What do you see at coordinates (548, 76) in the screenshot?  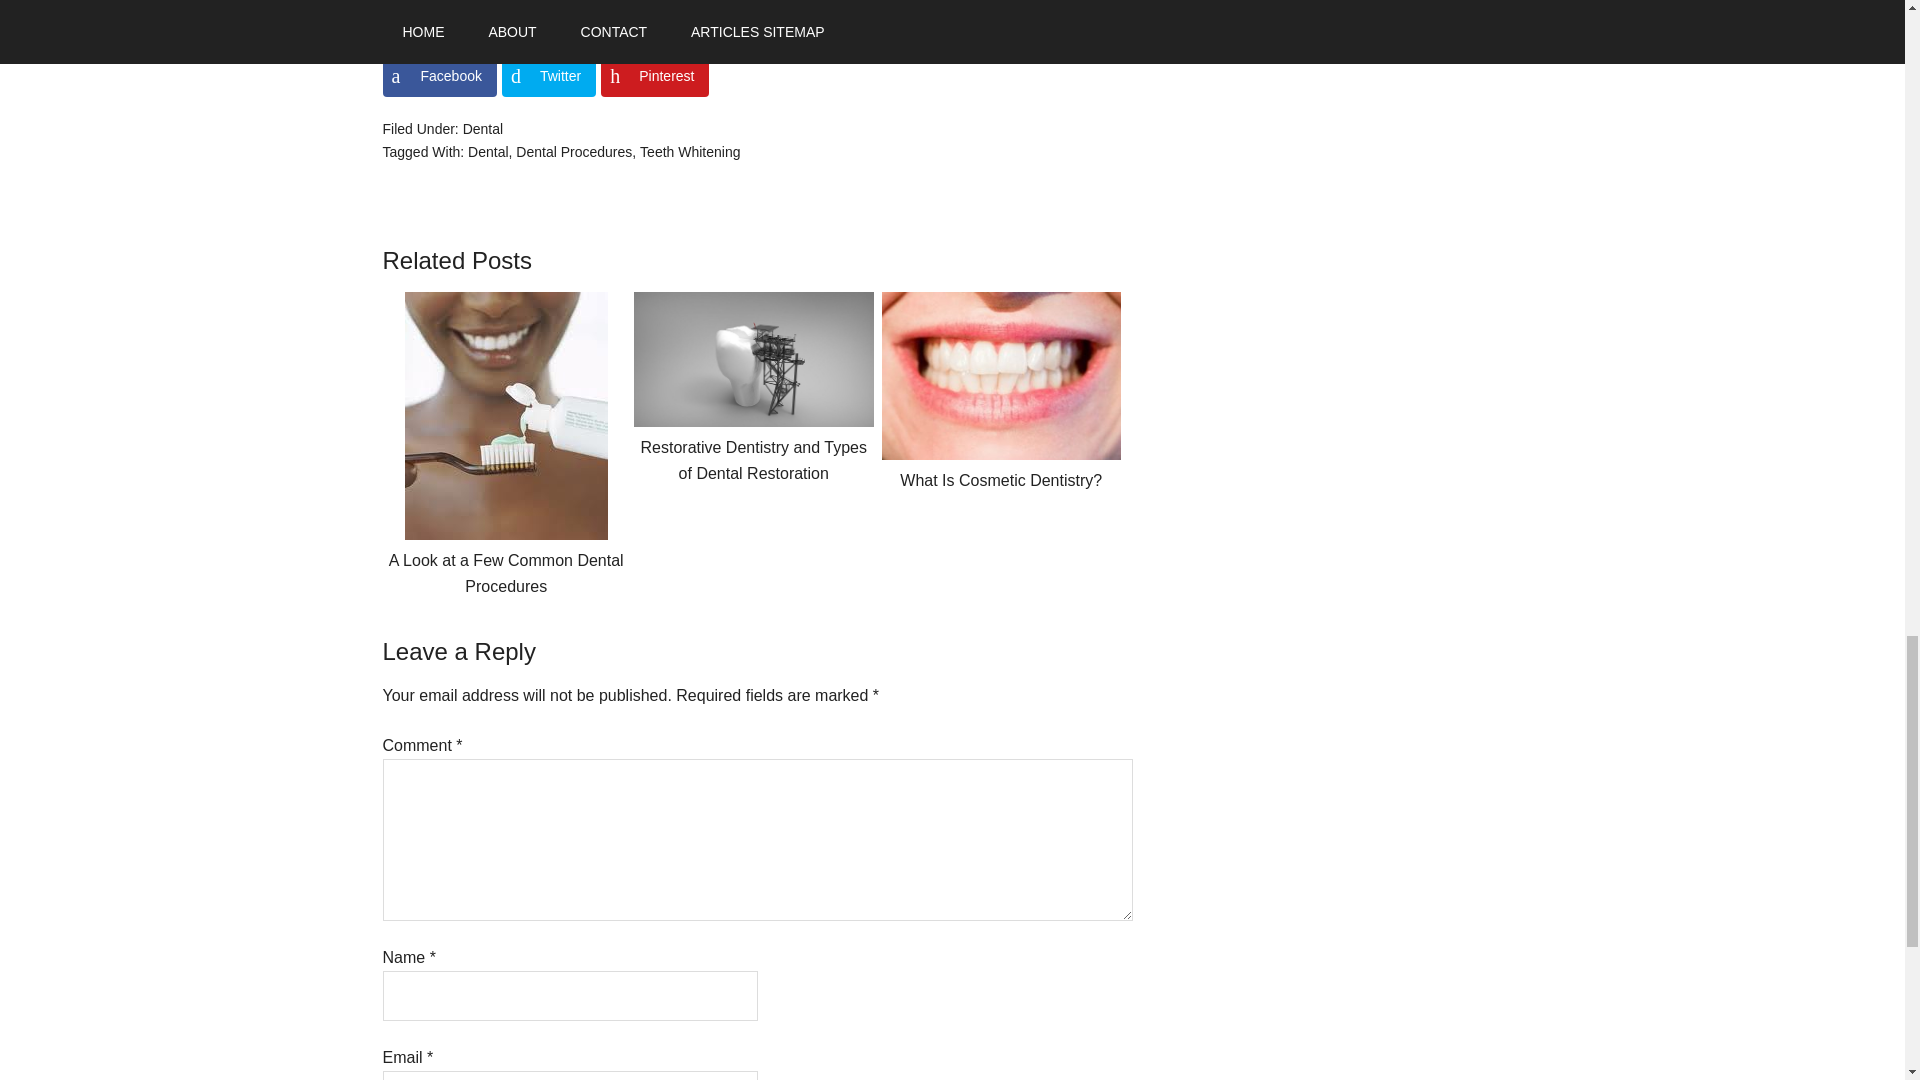 I see `Twitter` at bounding box center [548, 76].